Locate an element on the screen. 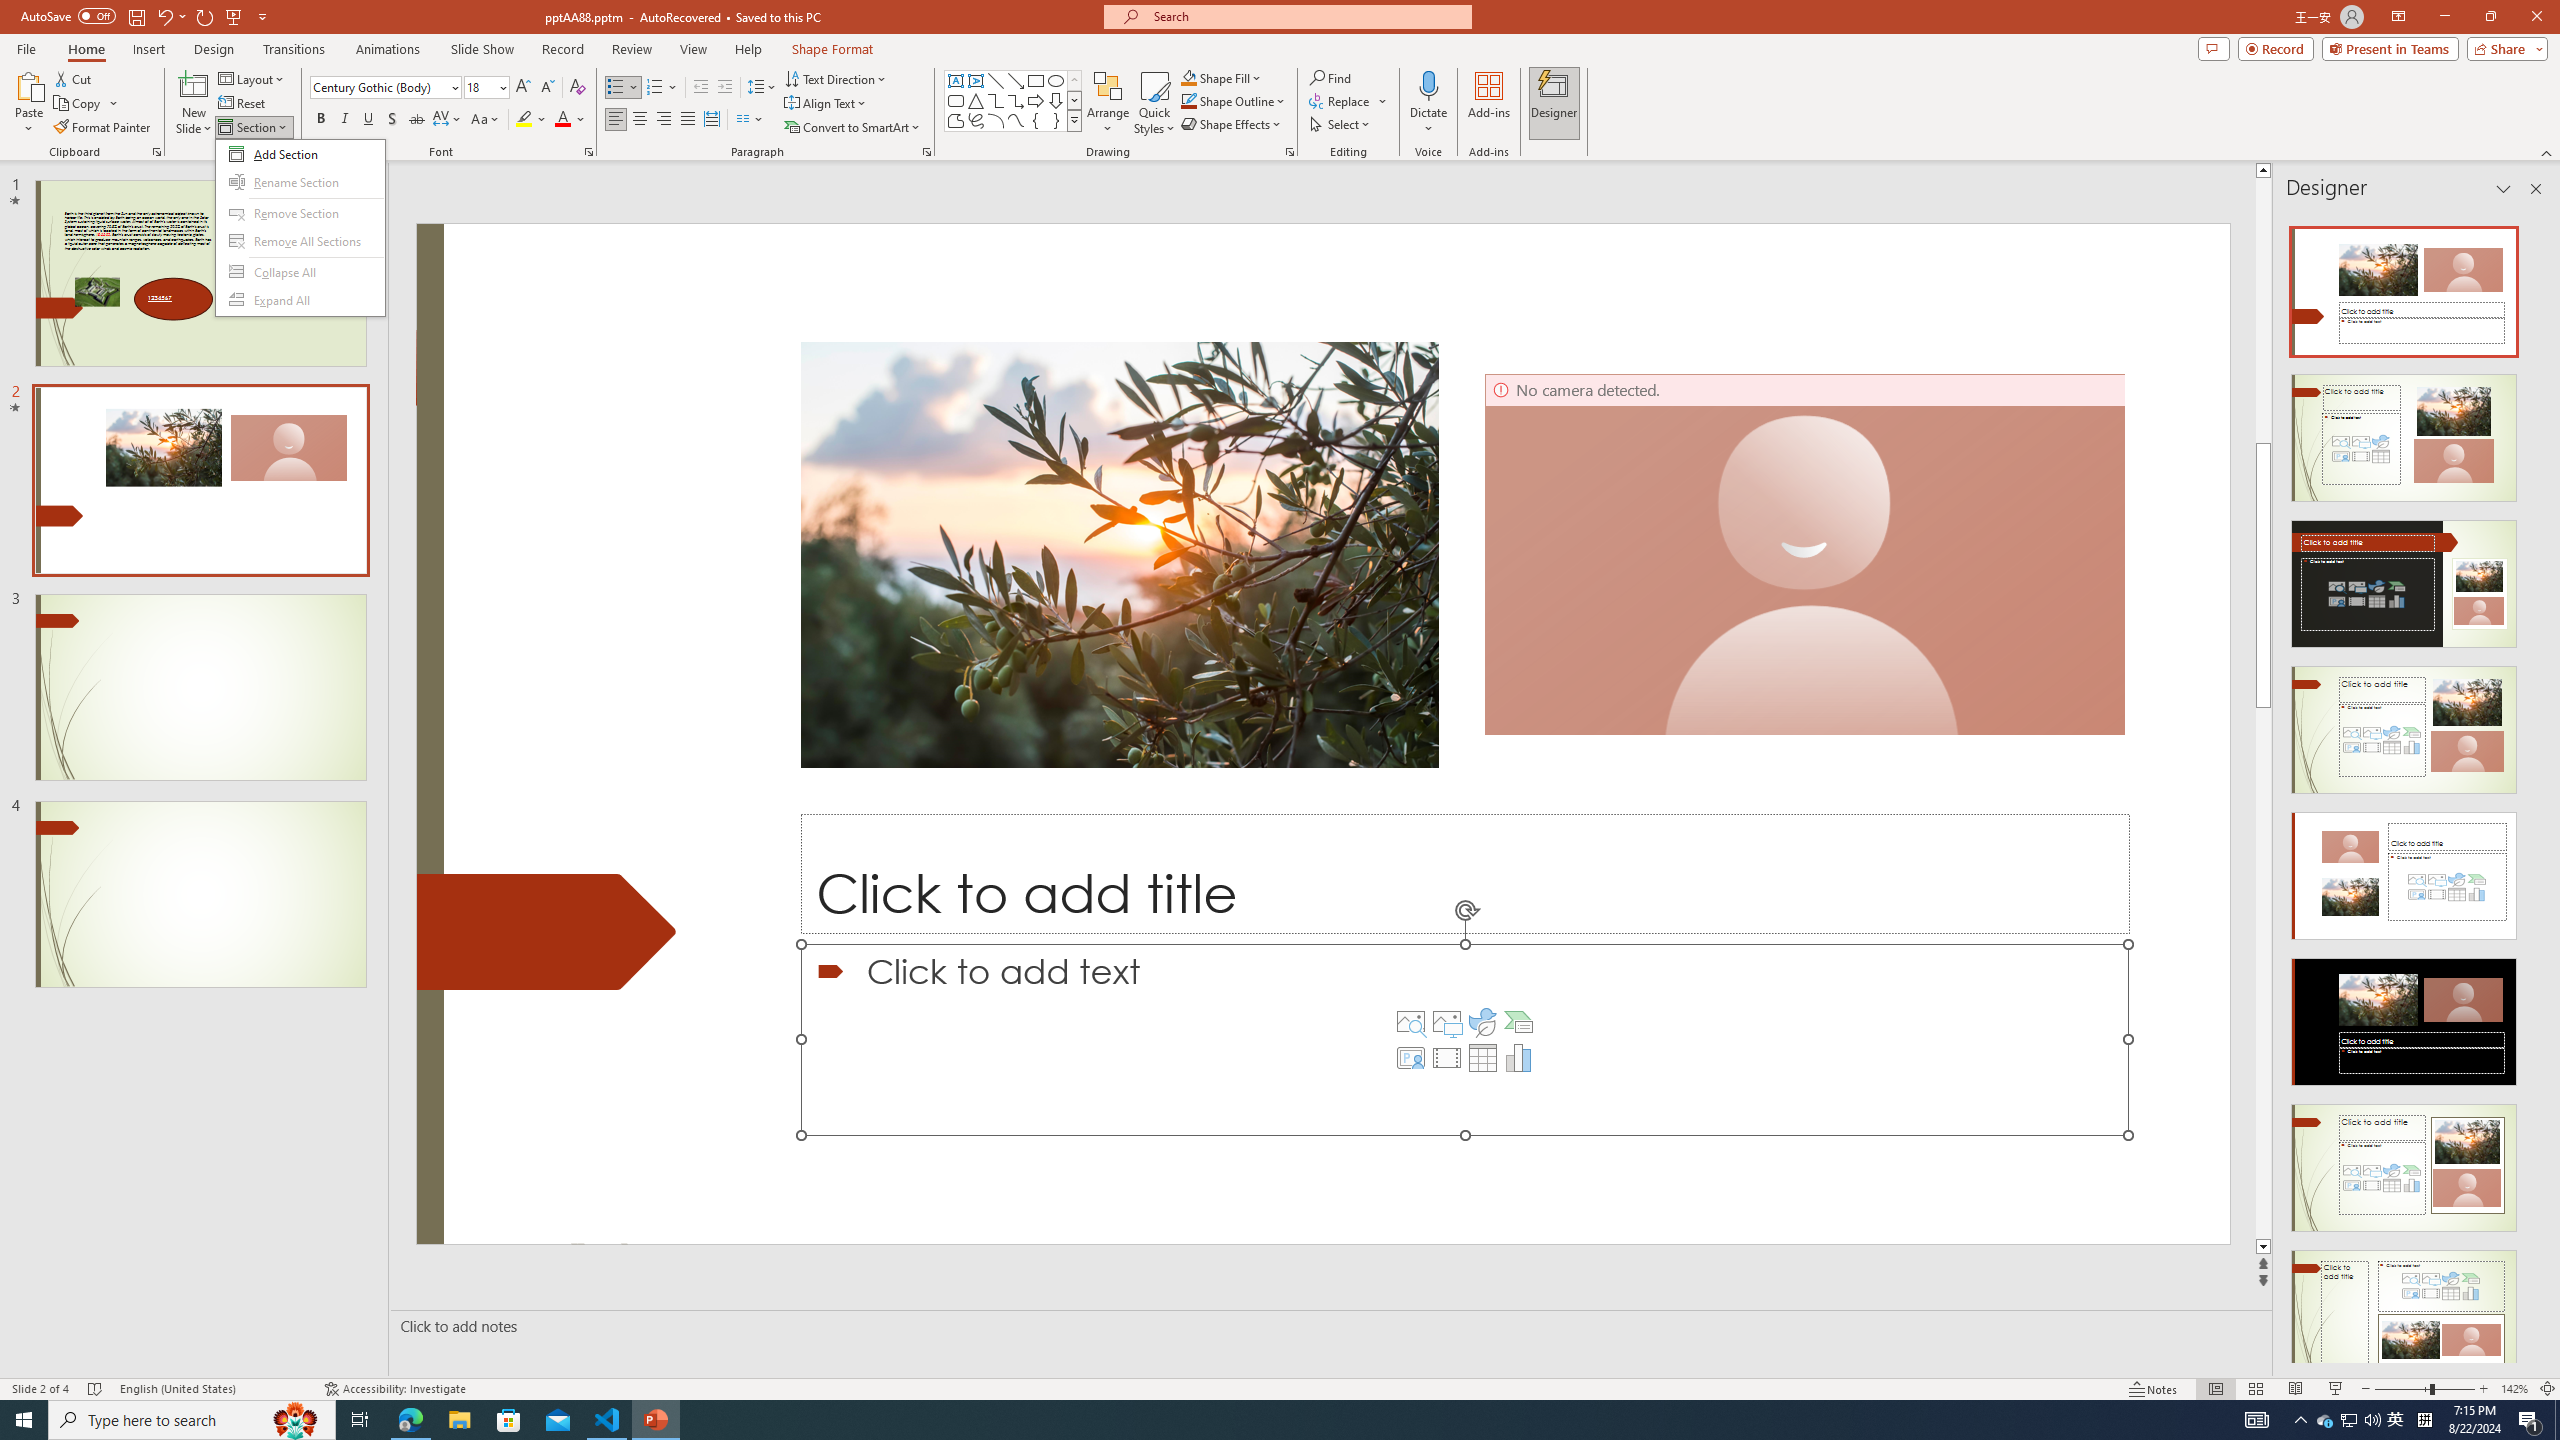  Camera 7, No camera detected. is located at coordinates (1806, 554).